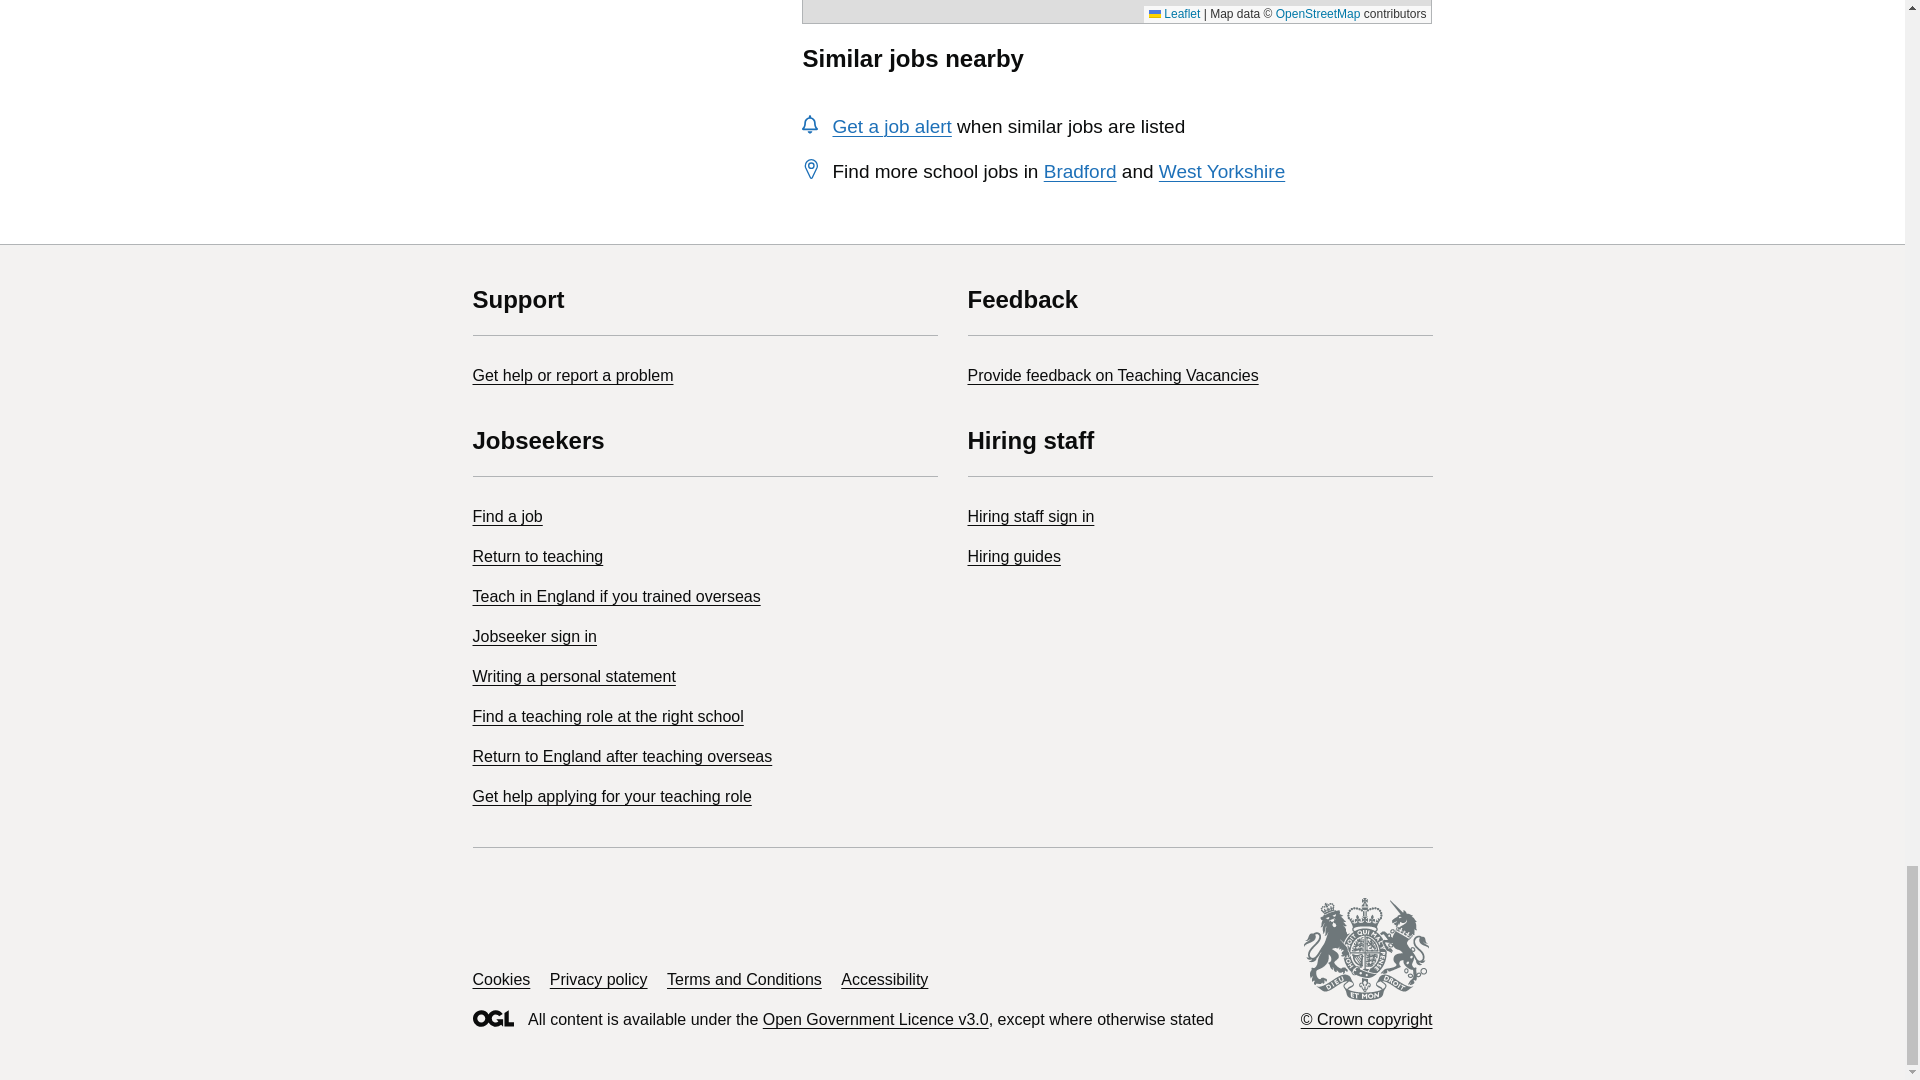  What do you see at coordinates (1222, 171) in the screenshot?
I see `West Yorkshire` at bounding box center [1222, 171].